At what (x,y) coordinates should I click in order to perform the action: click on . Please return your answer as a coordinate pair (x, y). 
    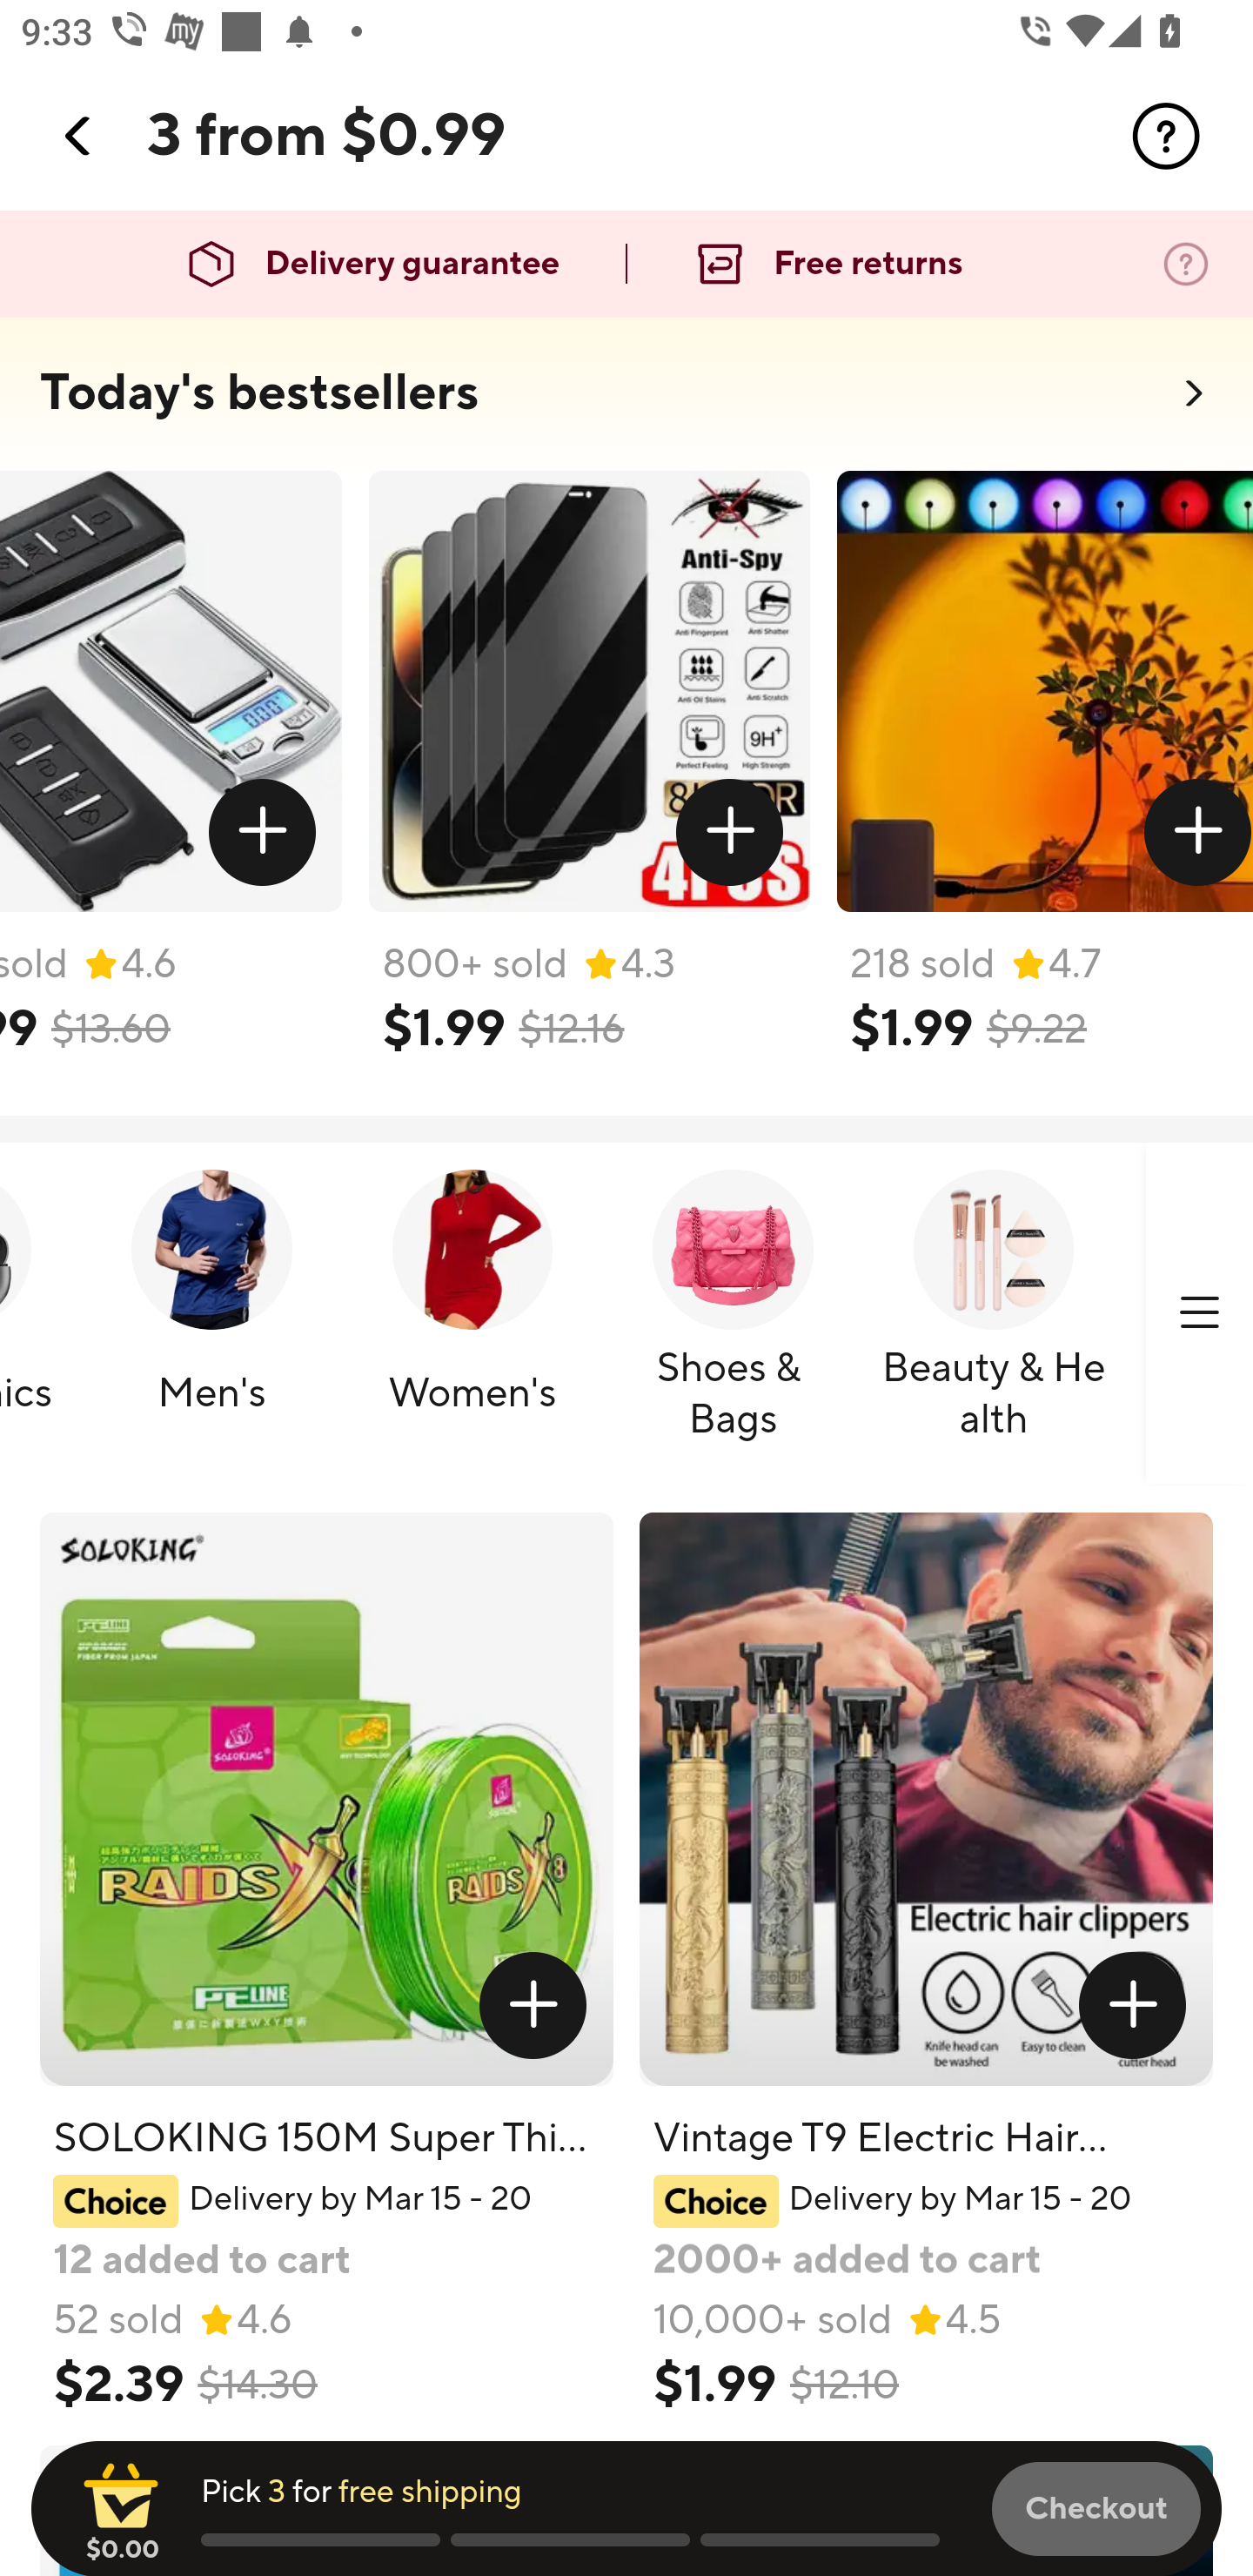
    Looking at the image, I should click on (533, 2005).